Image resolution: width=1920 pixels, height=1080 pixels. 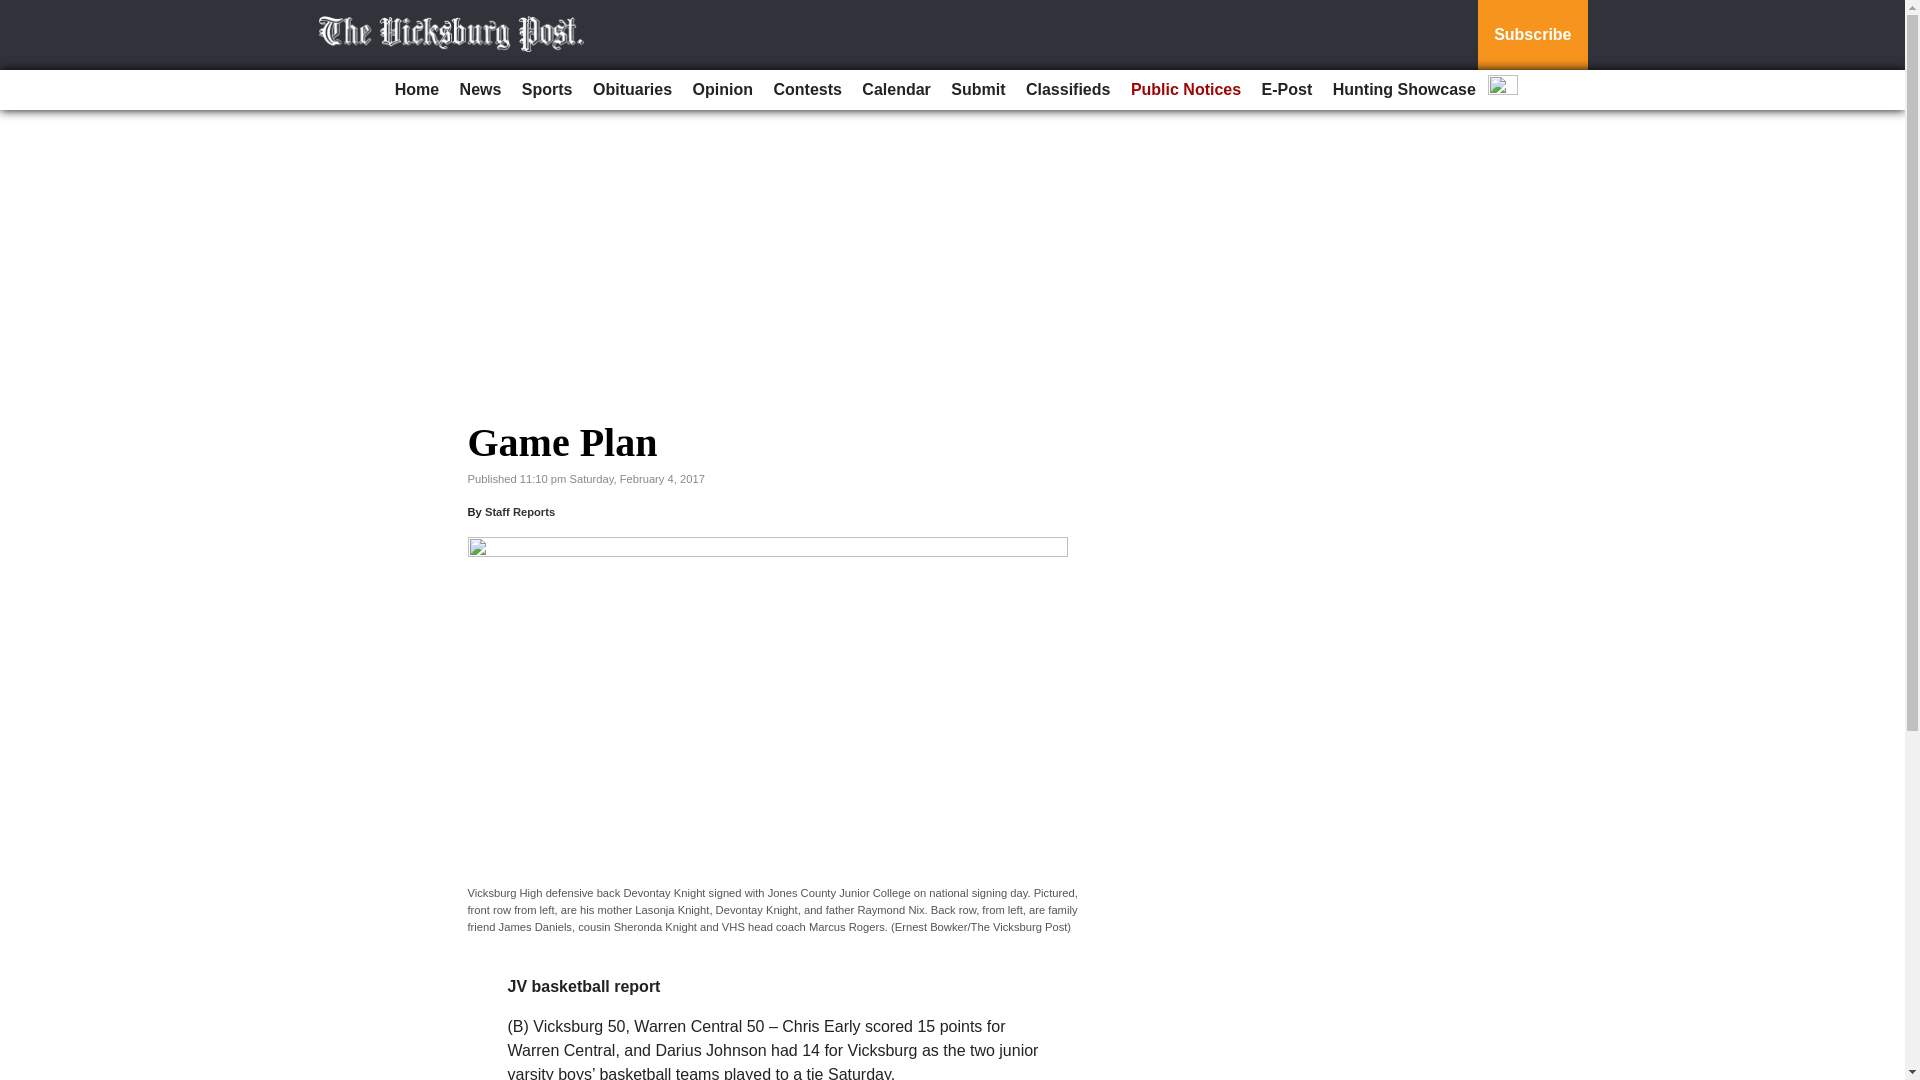 I want to click on Go, so click(x=18, y=12).